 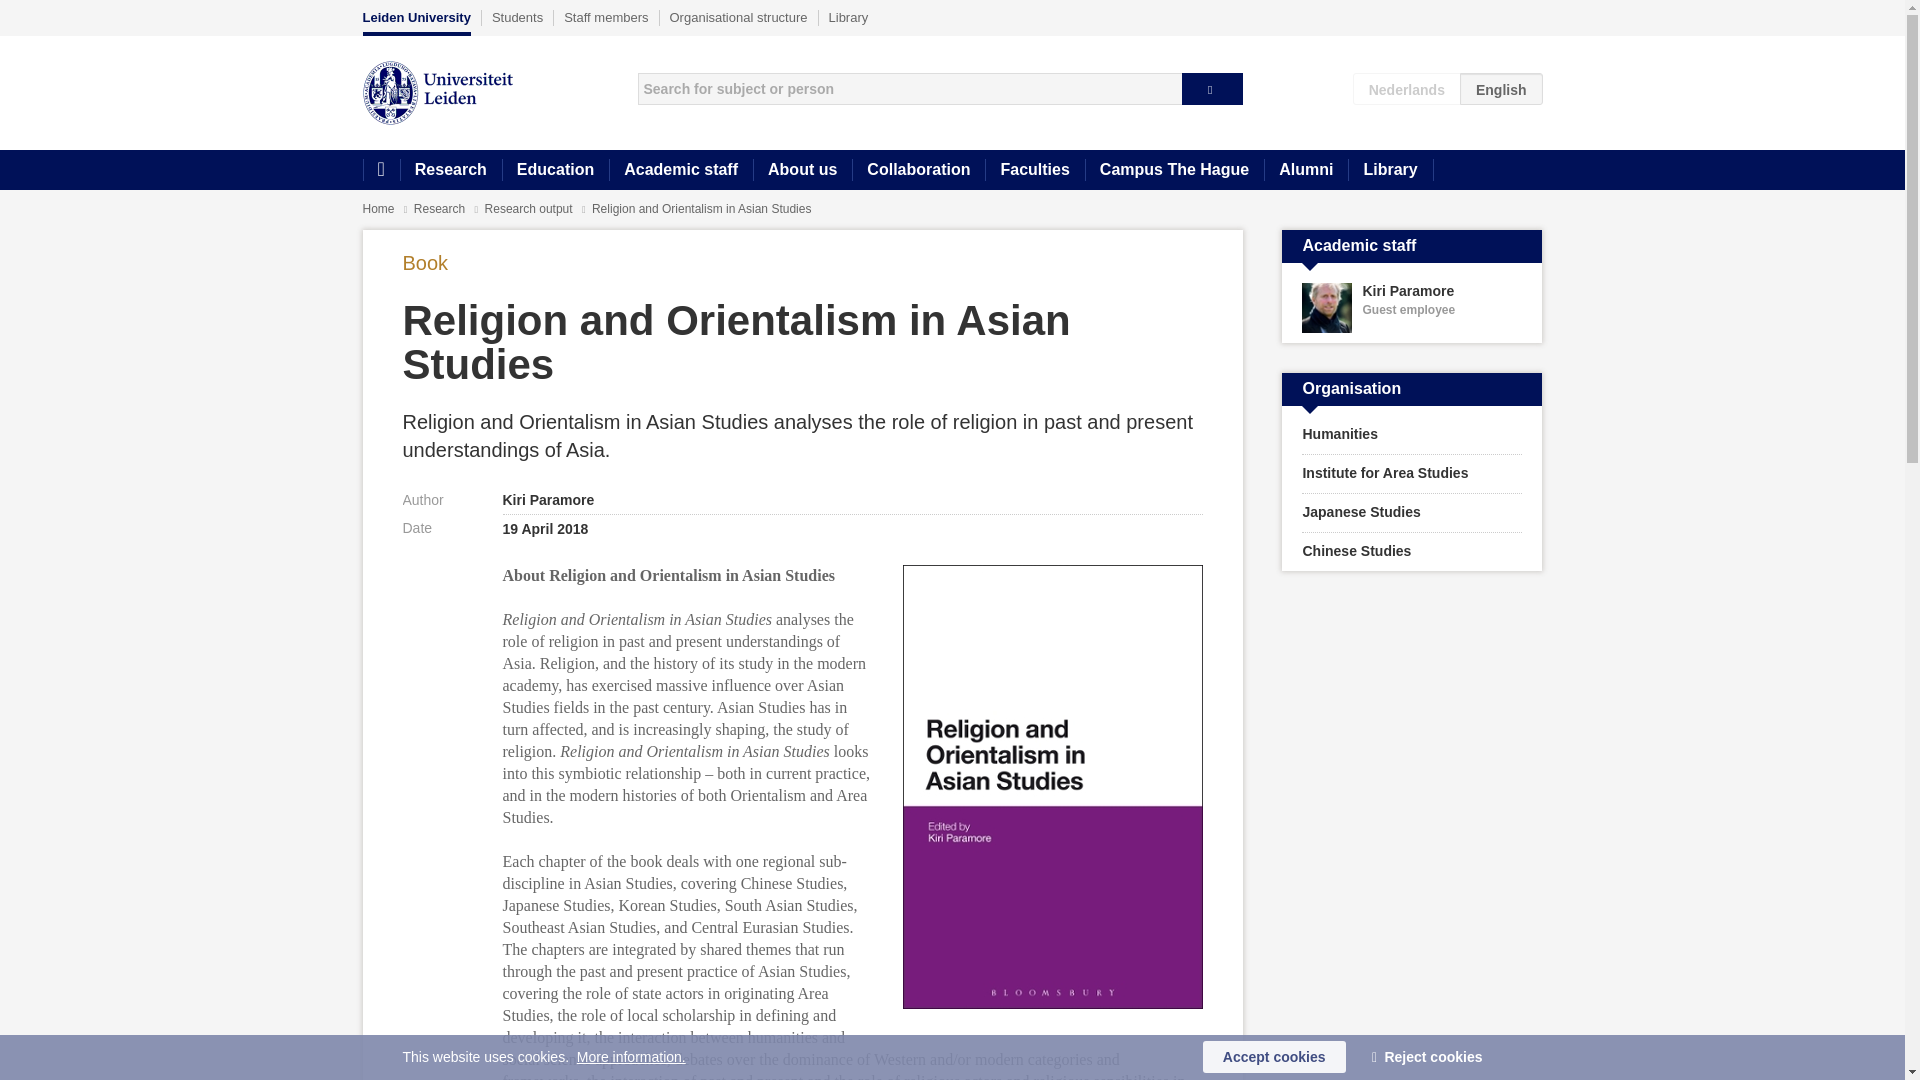 What do you see at coordinates (739, 17) in the screenshot?
I see `Organisational structure` at bounding box center [739, 17].